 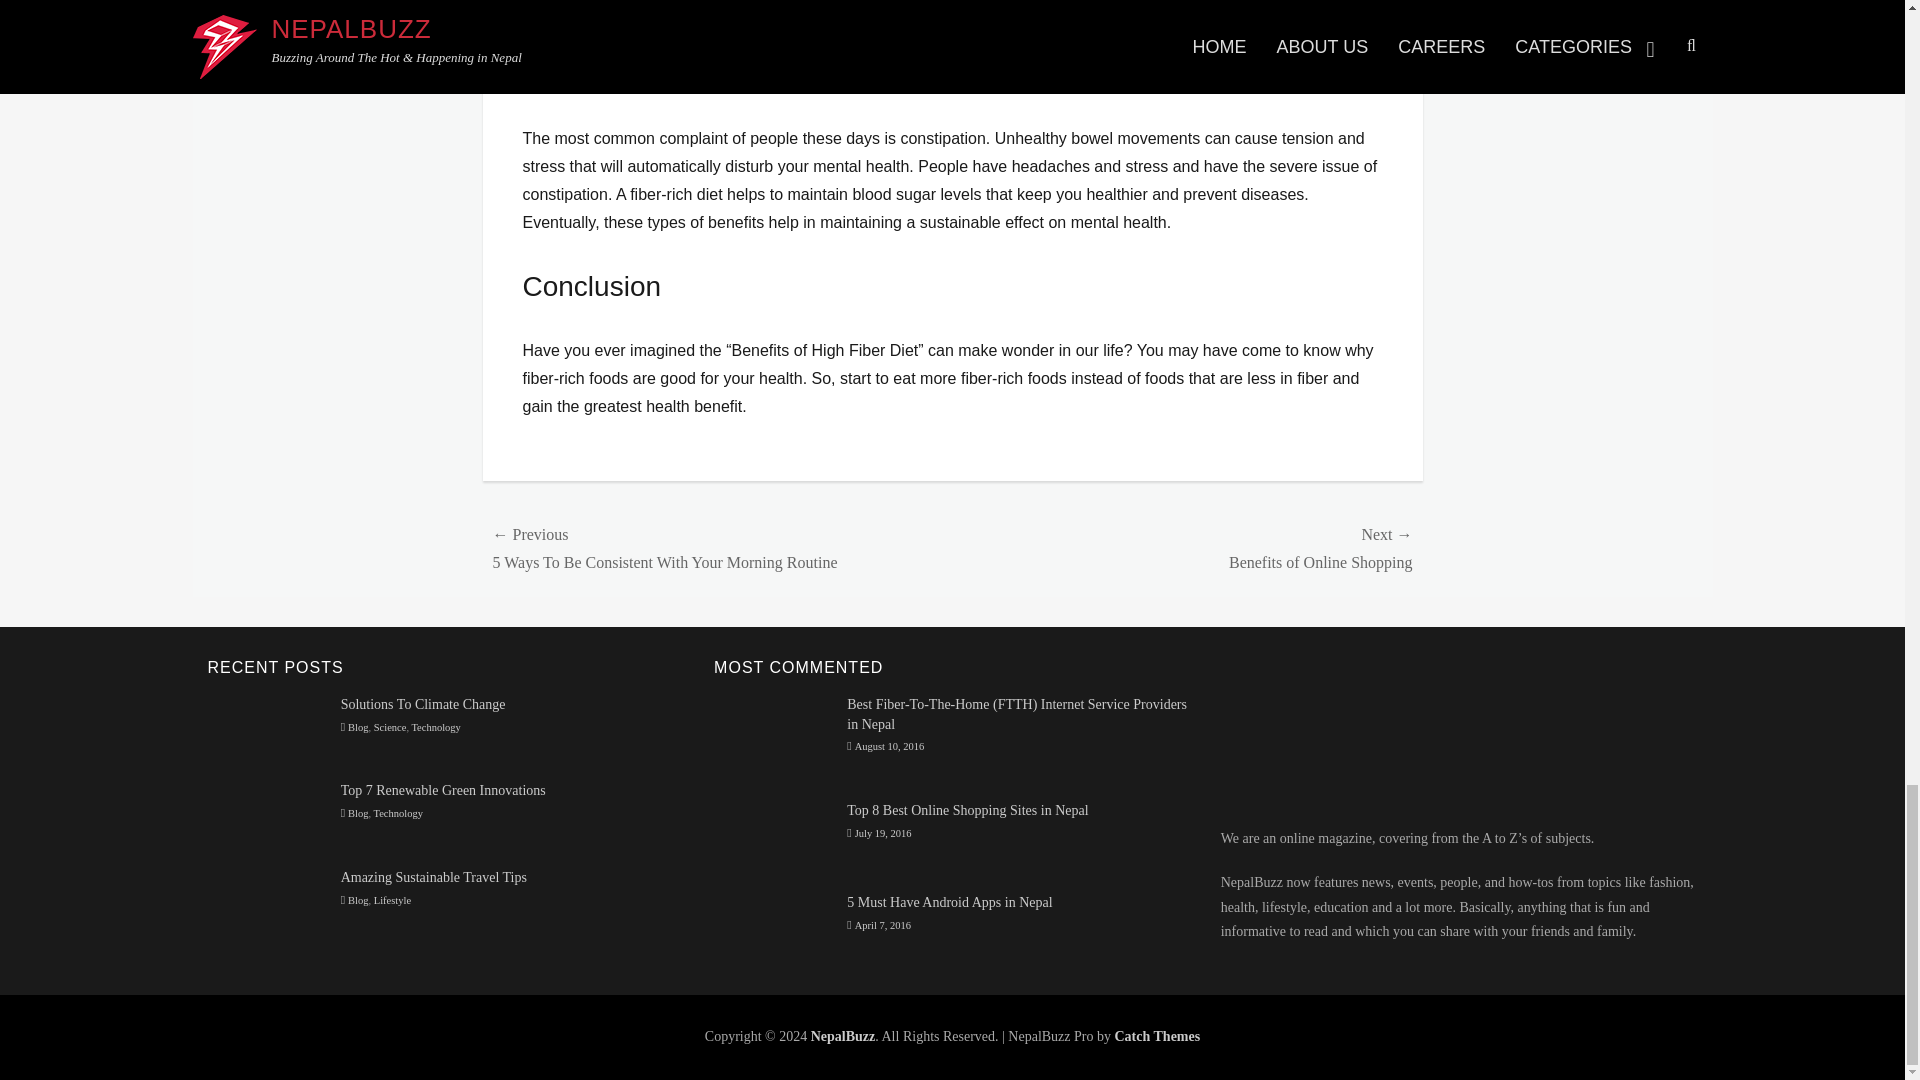 What do you see at coordinates (774, 838) in the screenshot?
I see `Top 8 Best Online Shopping Sites in Nepal` at bounding box center [774, 838].